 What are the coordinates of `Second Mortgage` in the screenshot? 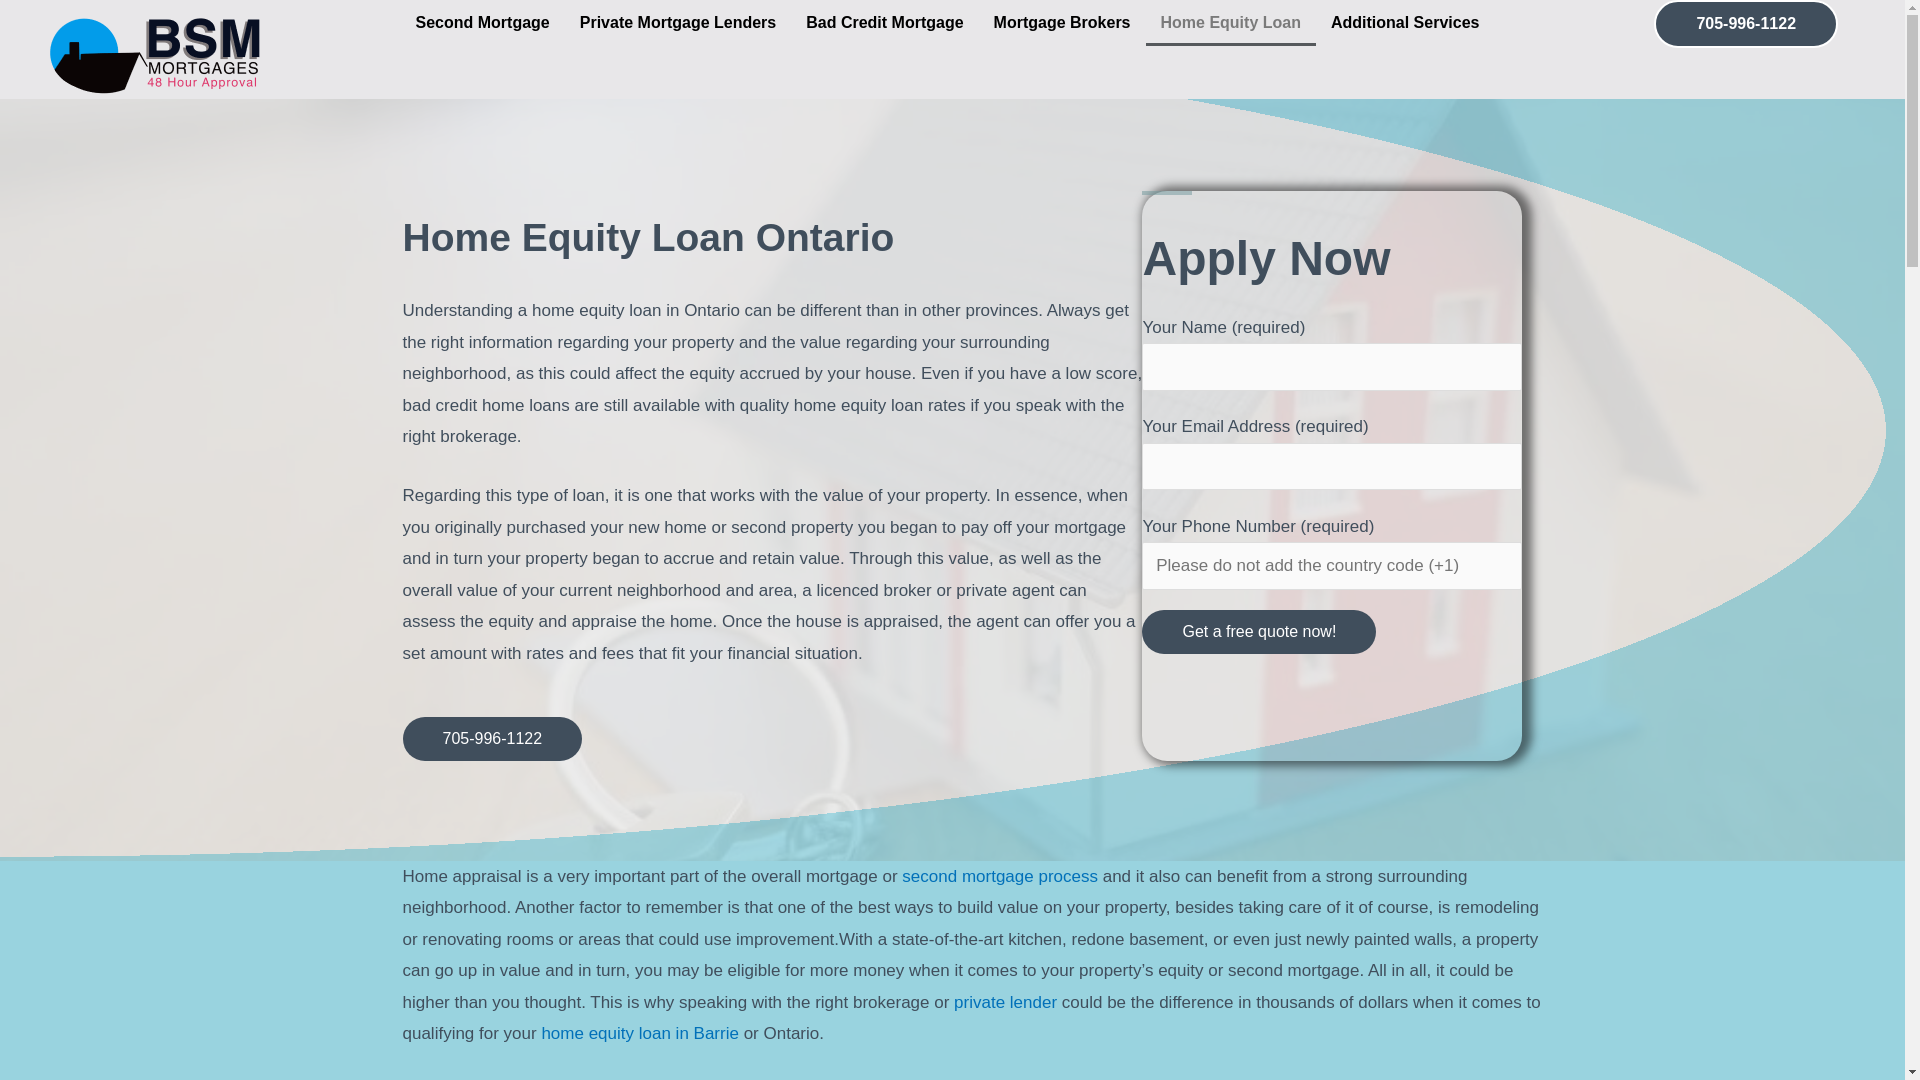 It's located at (482, 23).